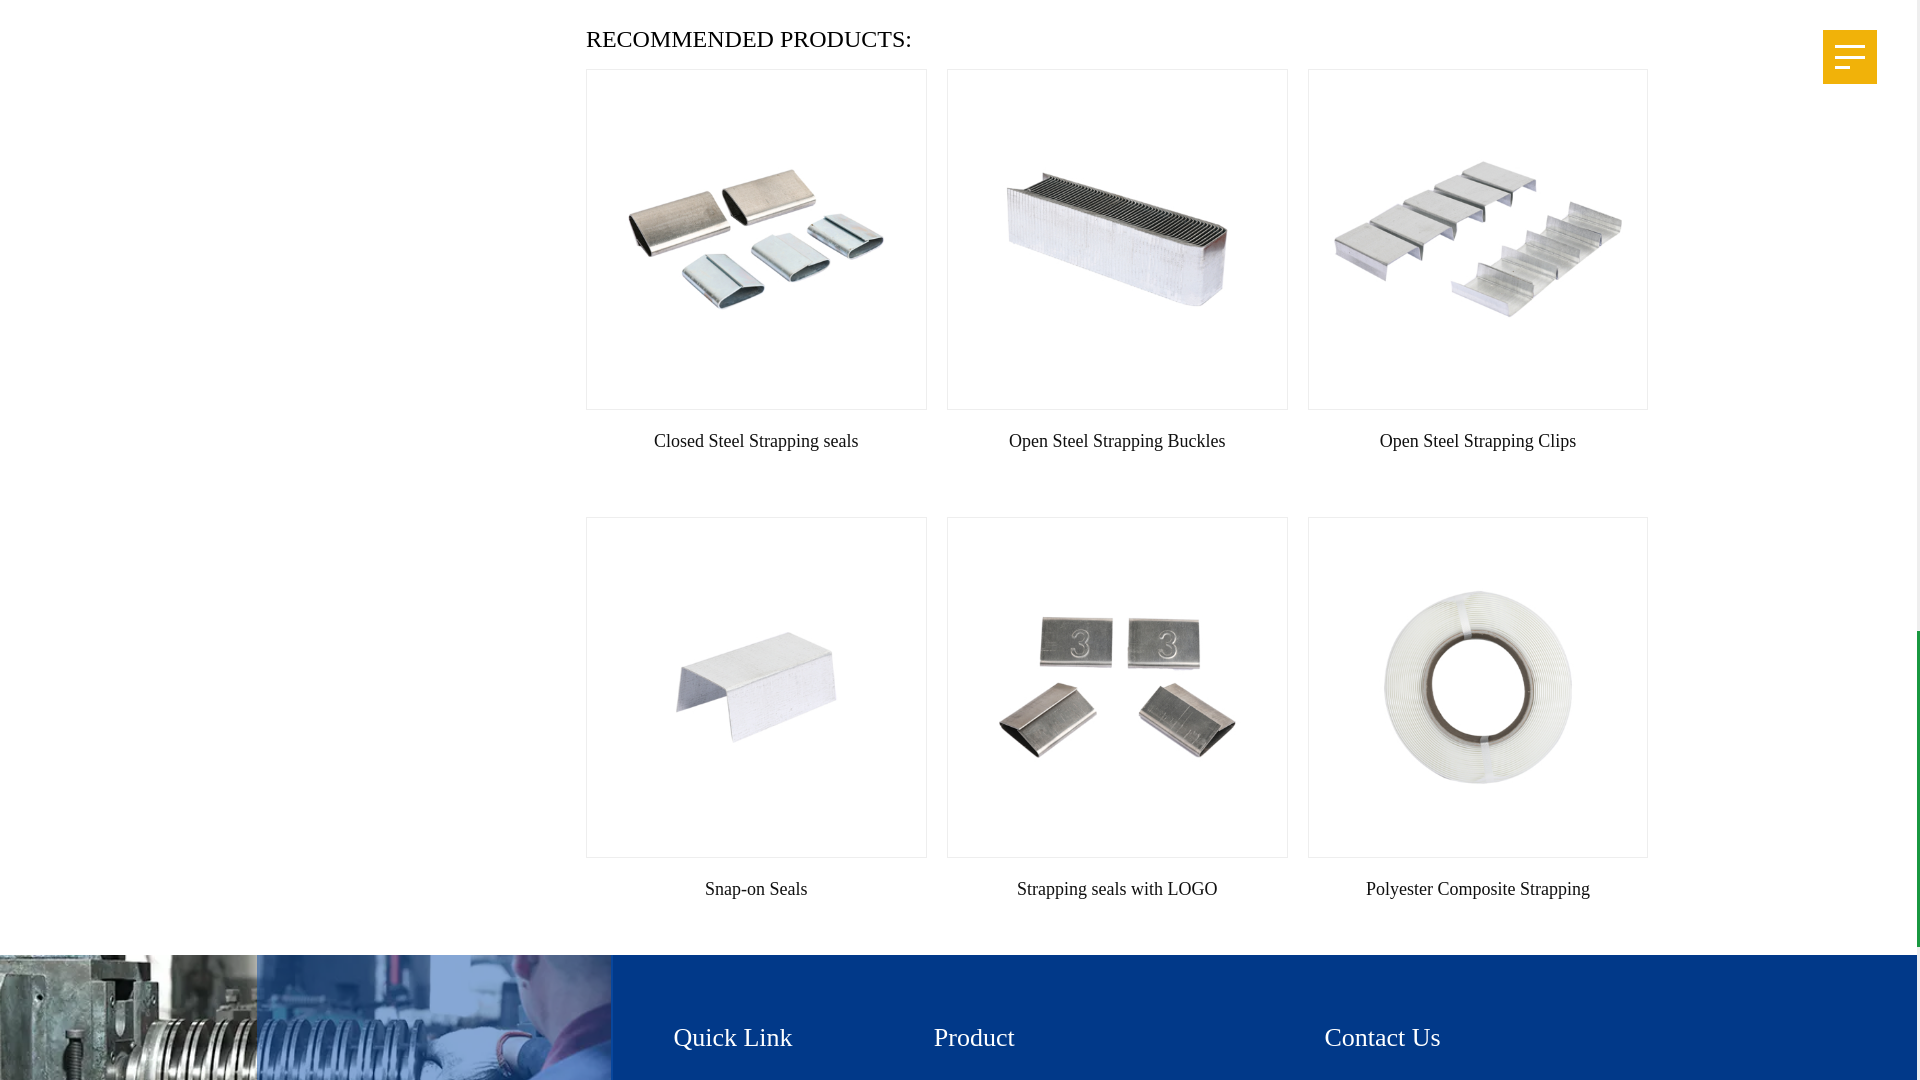  Describe the element at coordinates (1117, 688) in the screenshot. I see `Strapping seals with LOGO` at that location.